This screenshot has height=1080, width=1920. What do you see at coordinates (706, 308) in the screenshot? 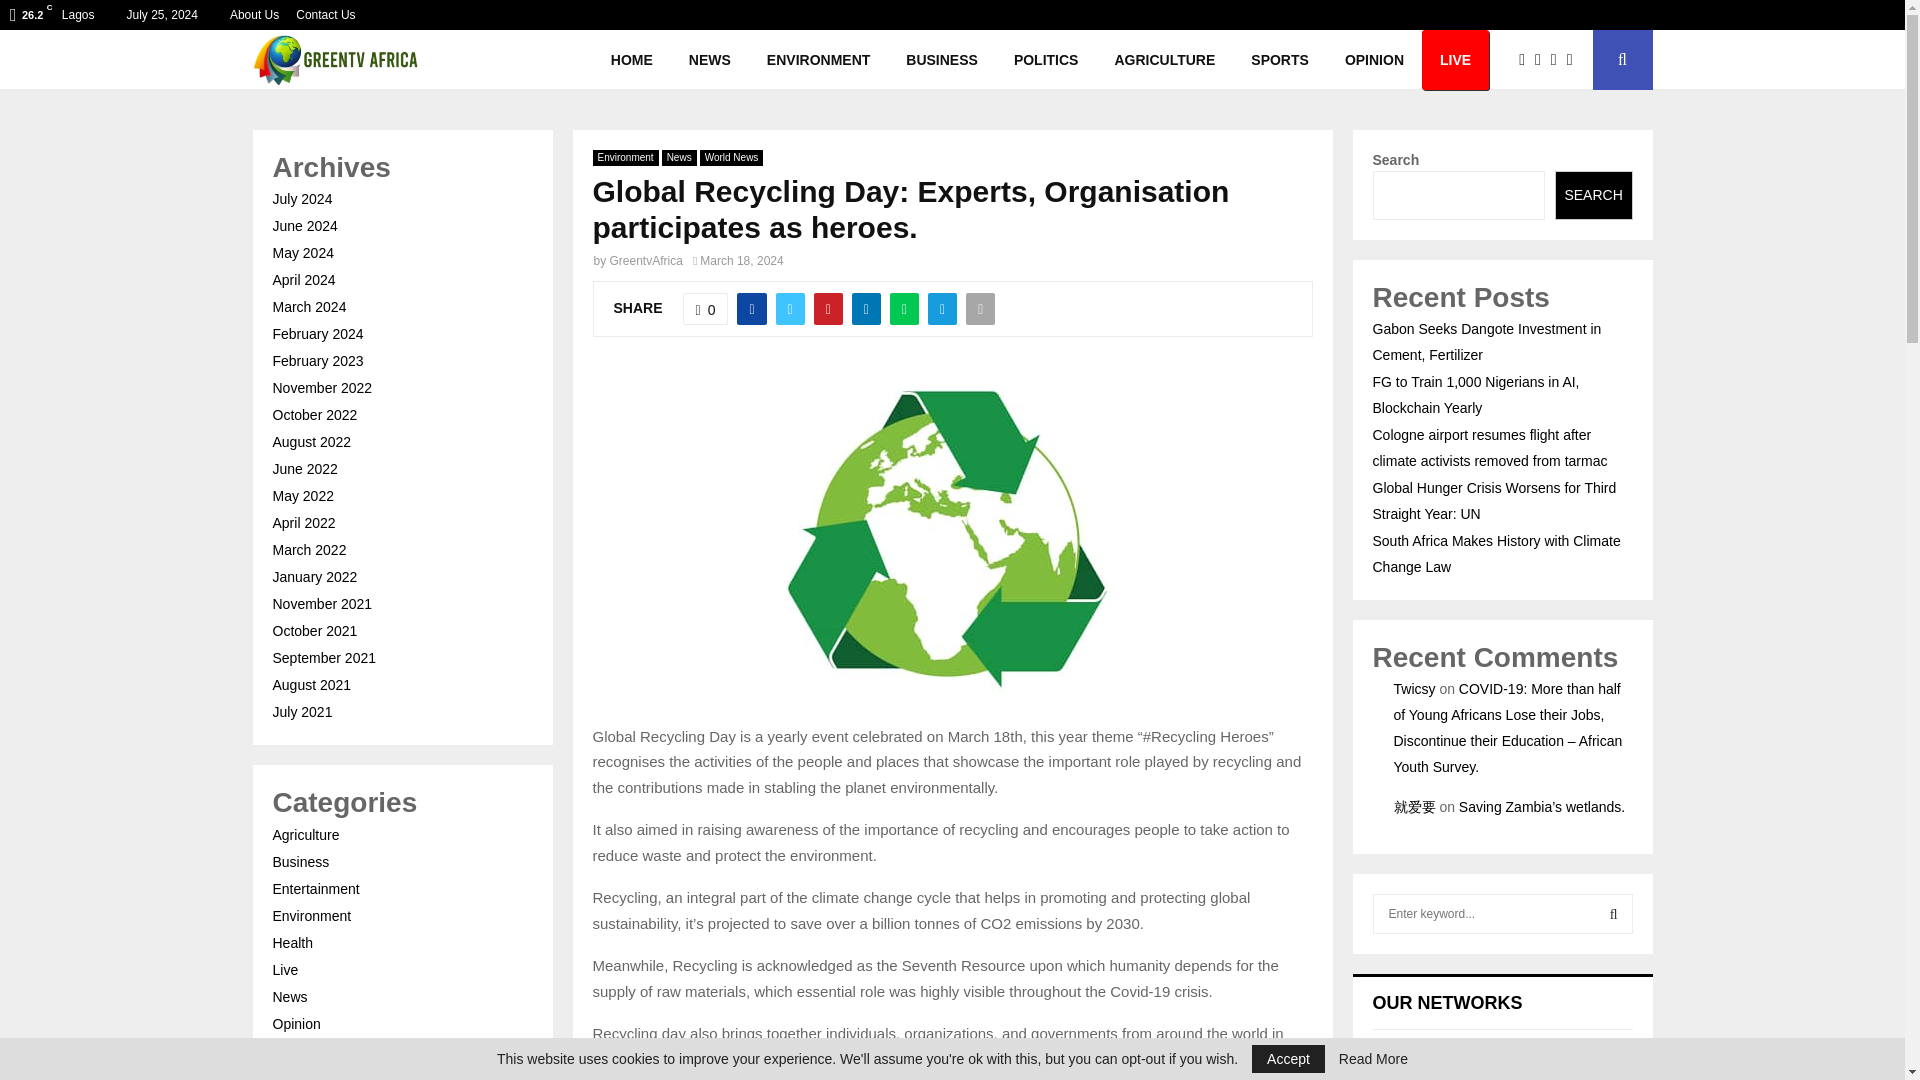
I see `0` at bounding box center [706, 308].